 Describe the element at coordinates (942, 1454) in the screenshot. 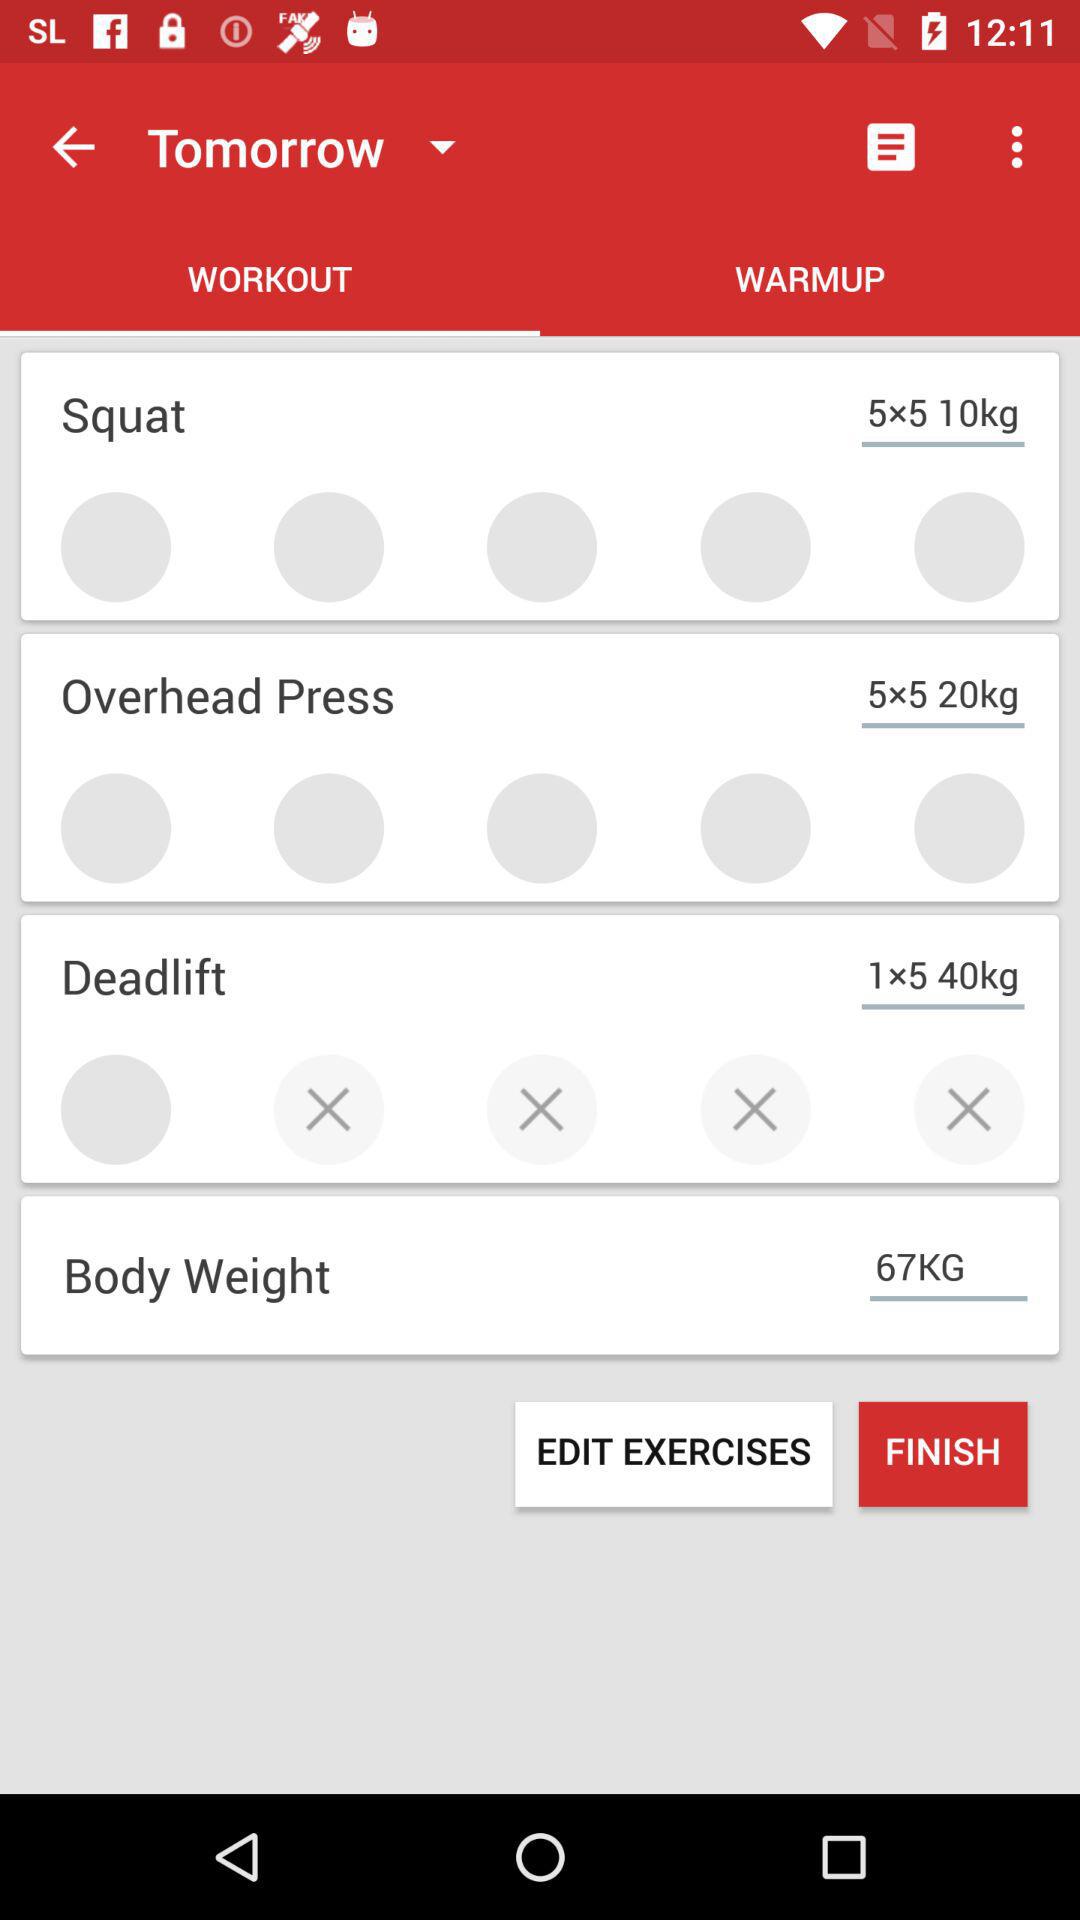

I see `click finish item` at that location.